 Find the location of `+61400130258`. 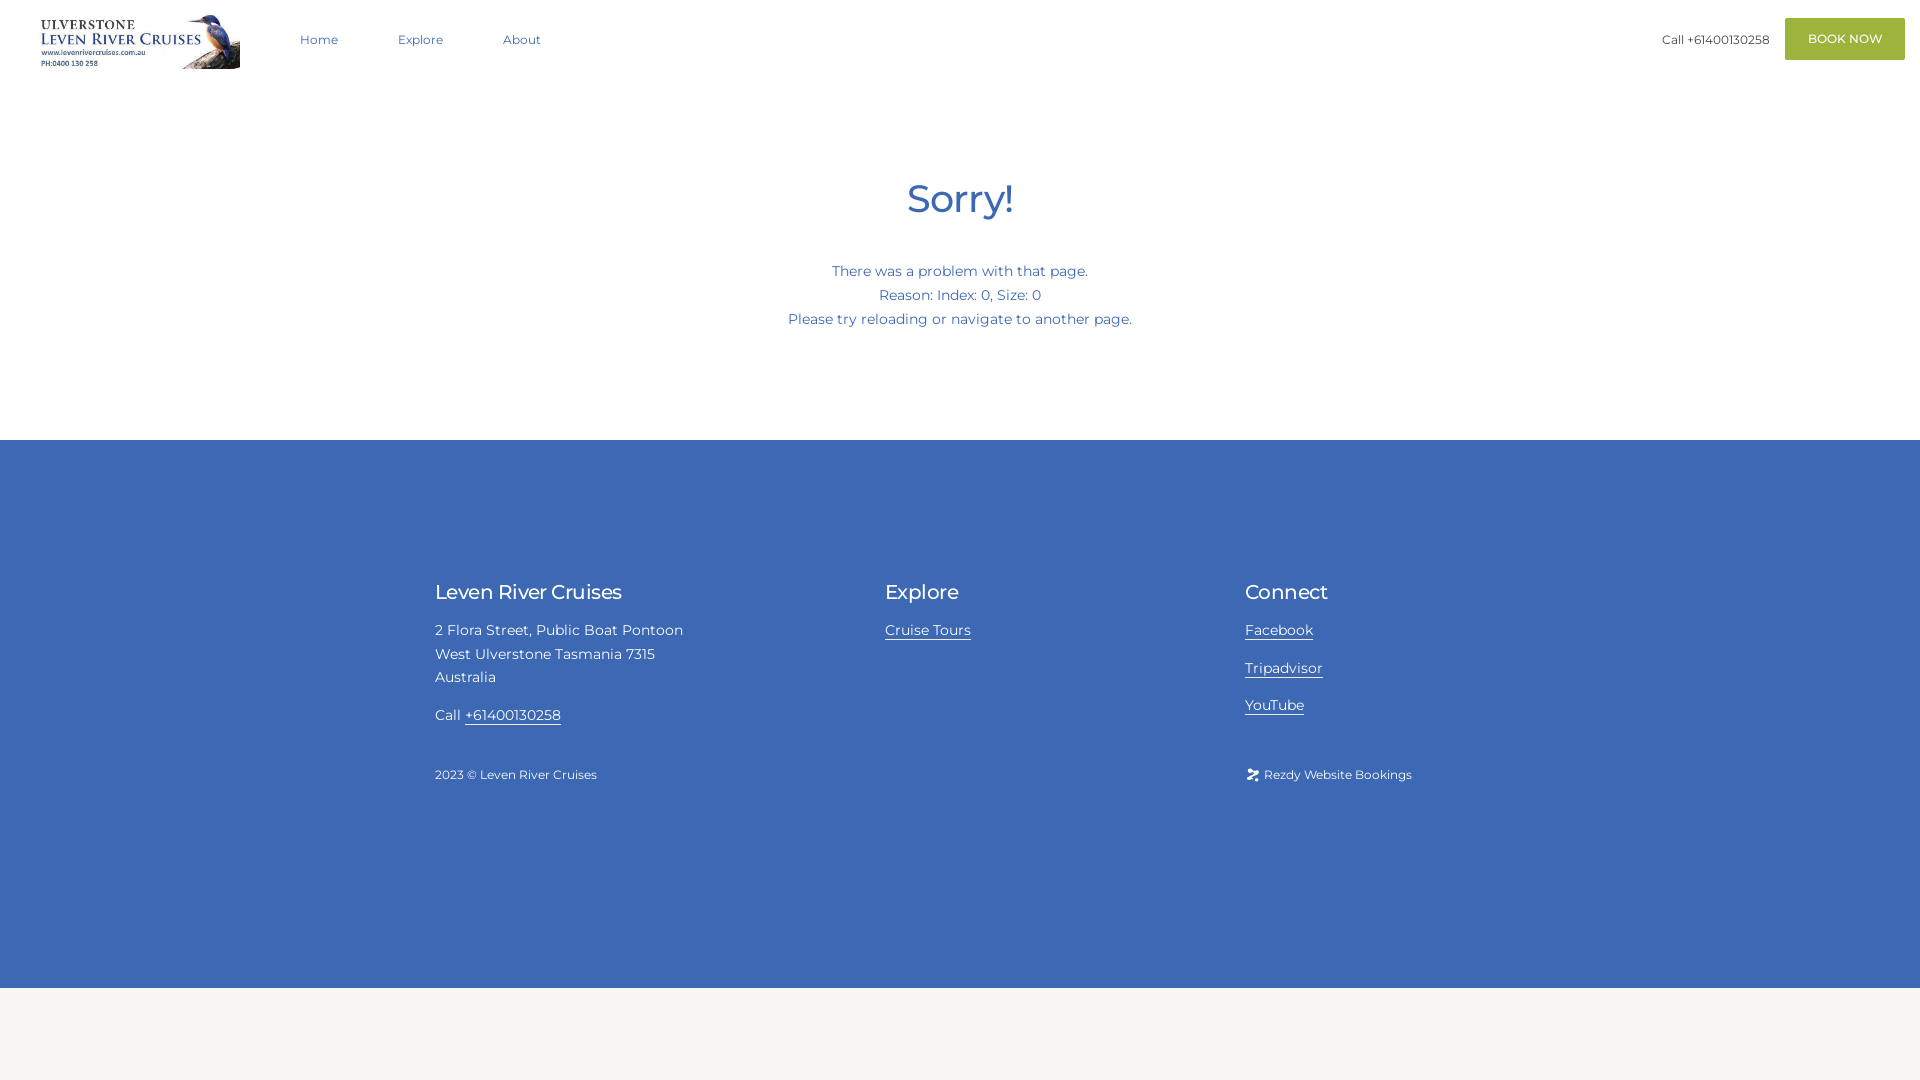

+61400130258 is located at coordinates (513, 716).